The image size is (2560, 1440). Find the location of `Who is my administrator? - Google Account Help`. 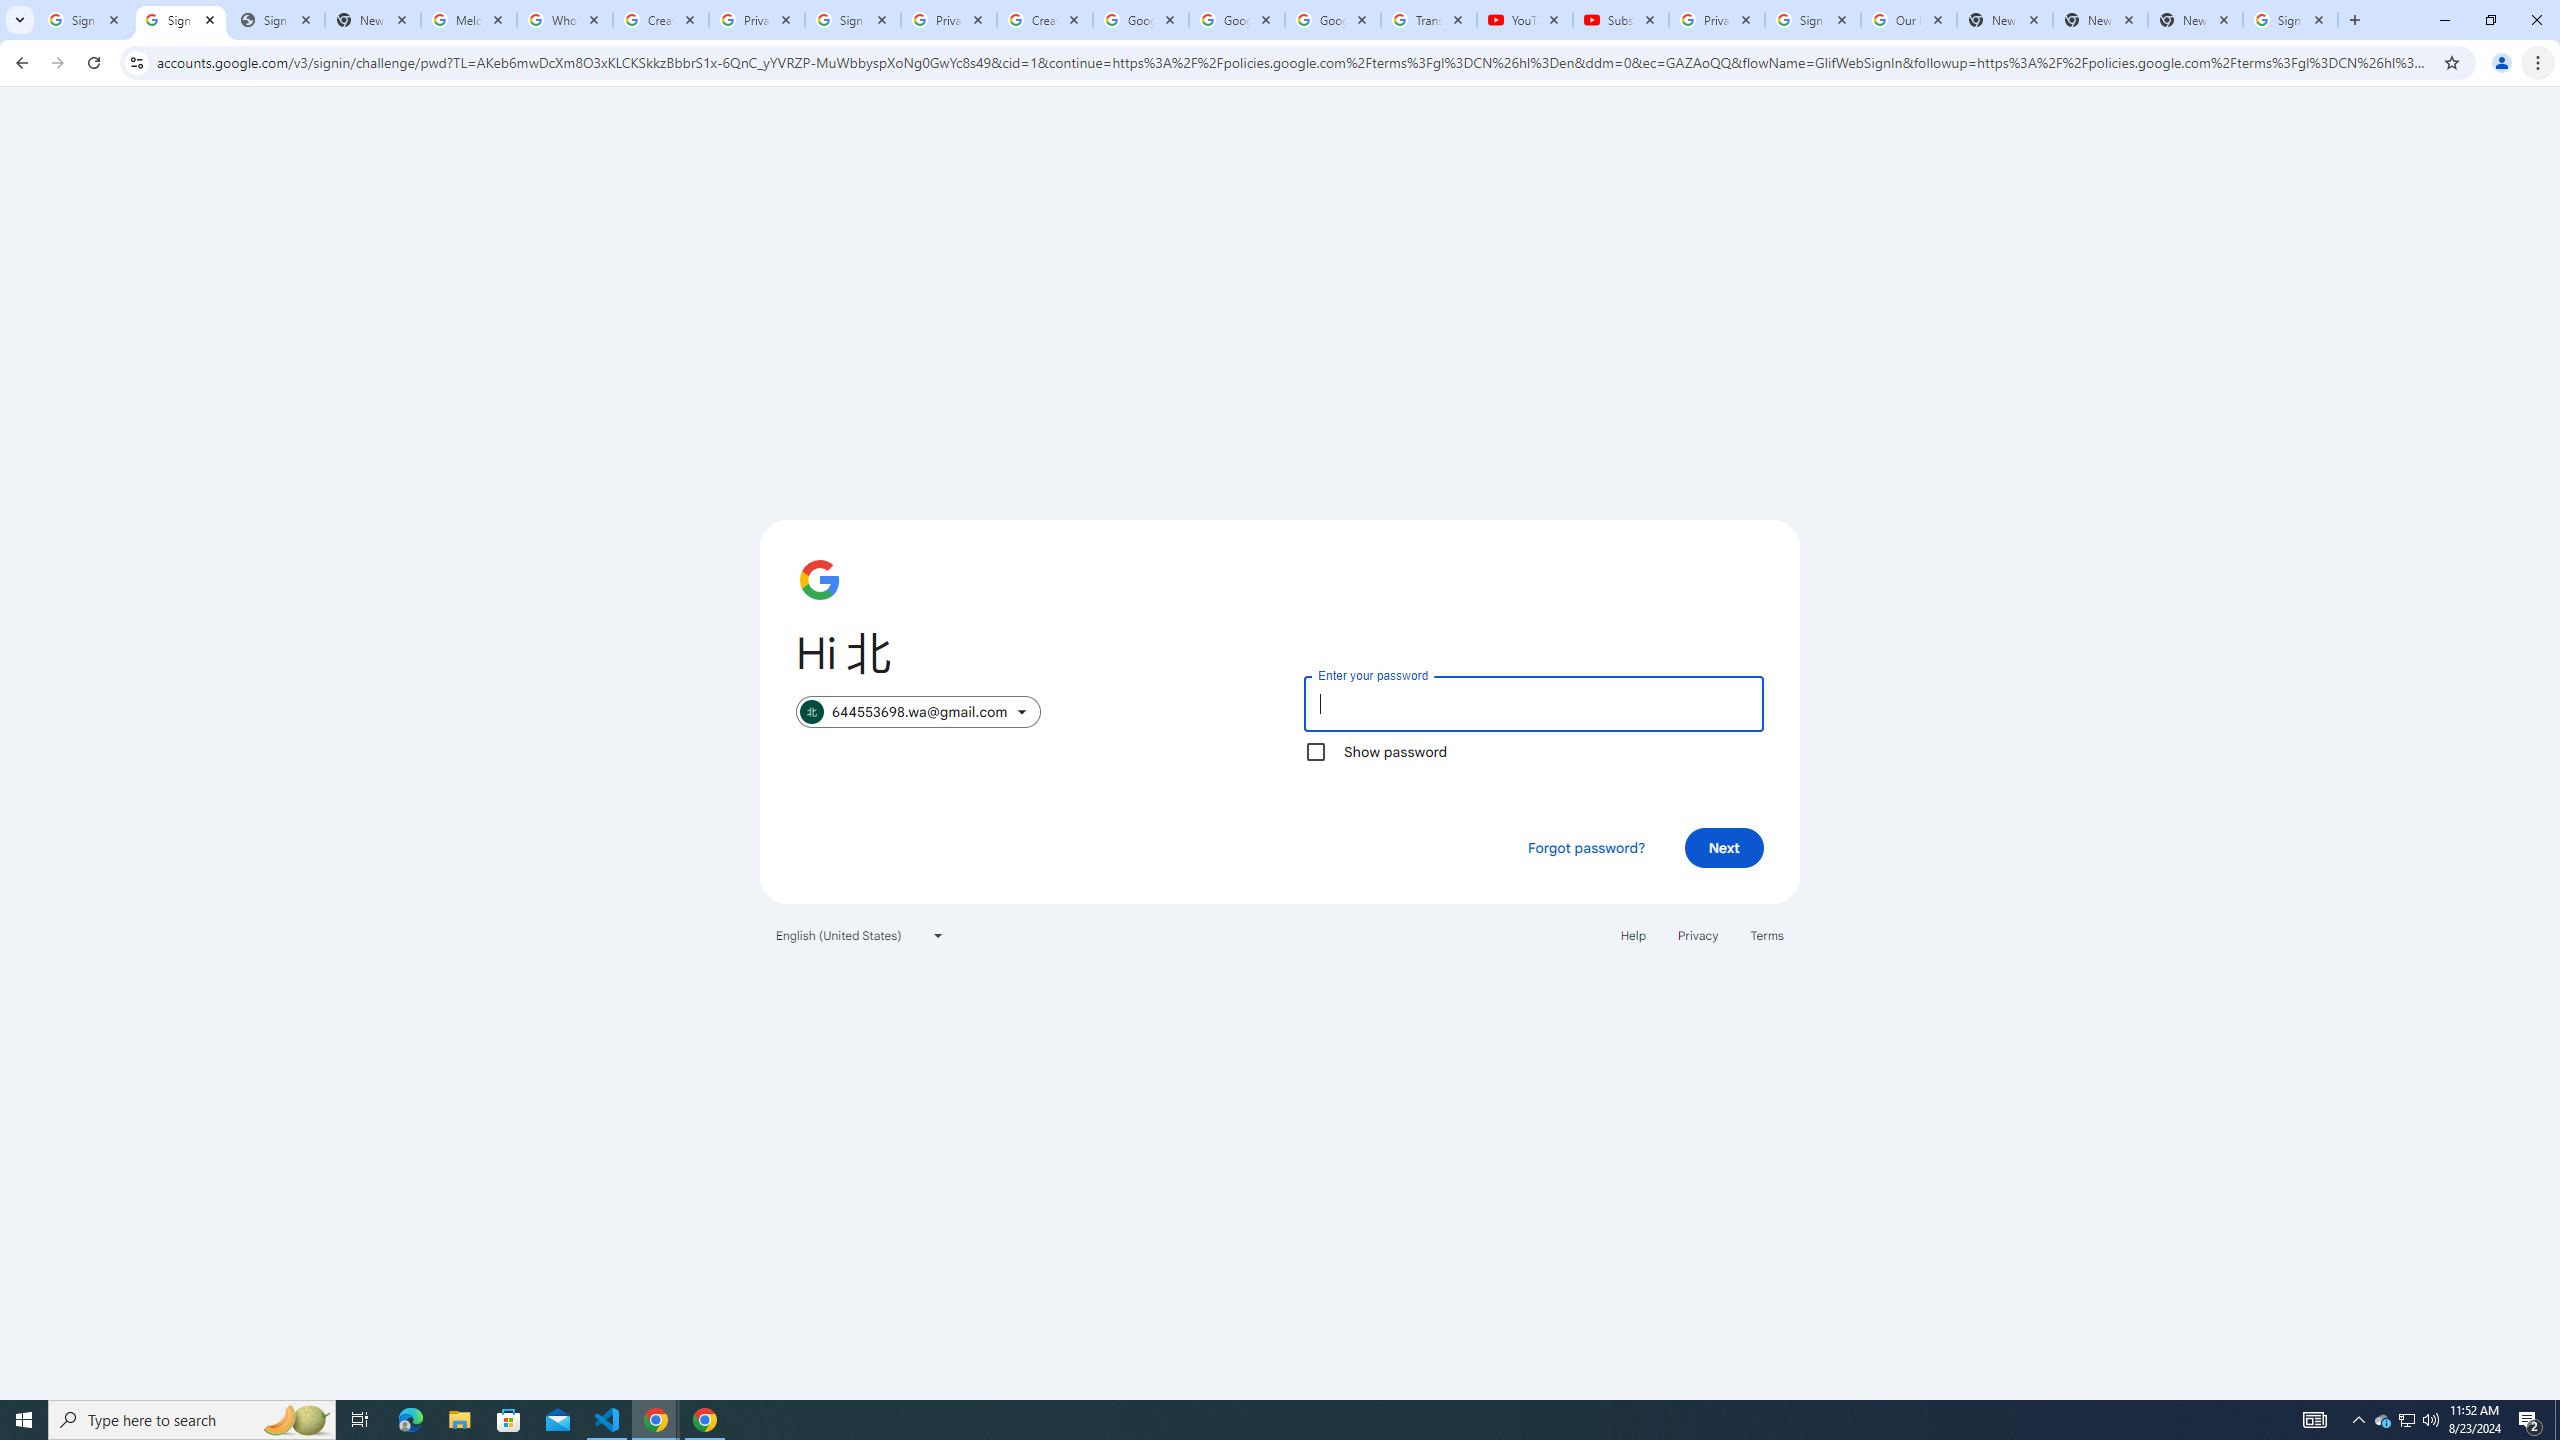

Who is my administrator? - Google Account Help is located at coordinates (564, 20).